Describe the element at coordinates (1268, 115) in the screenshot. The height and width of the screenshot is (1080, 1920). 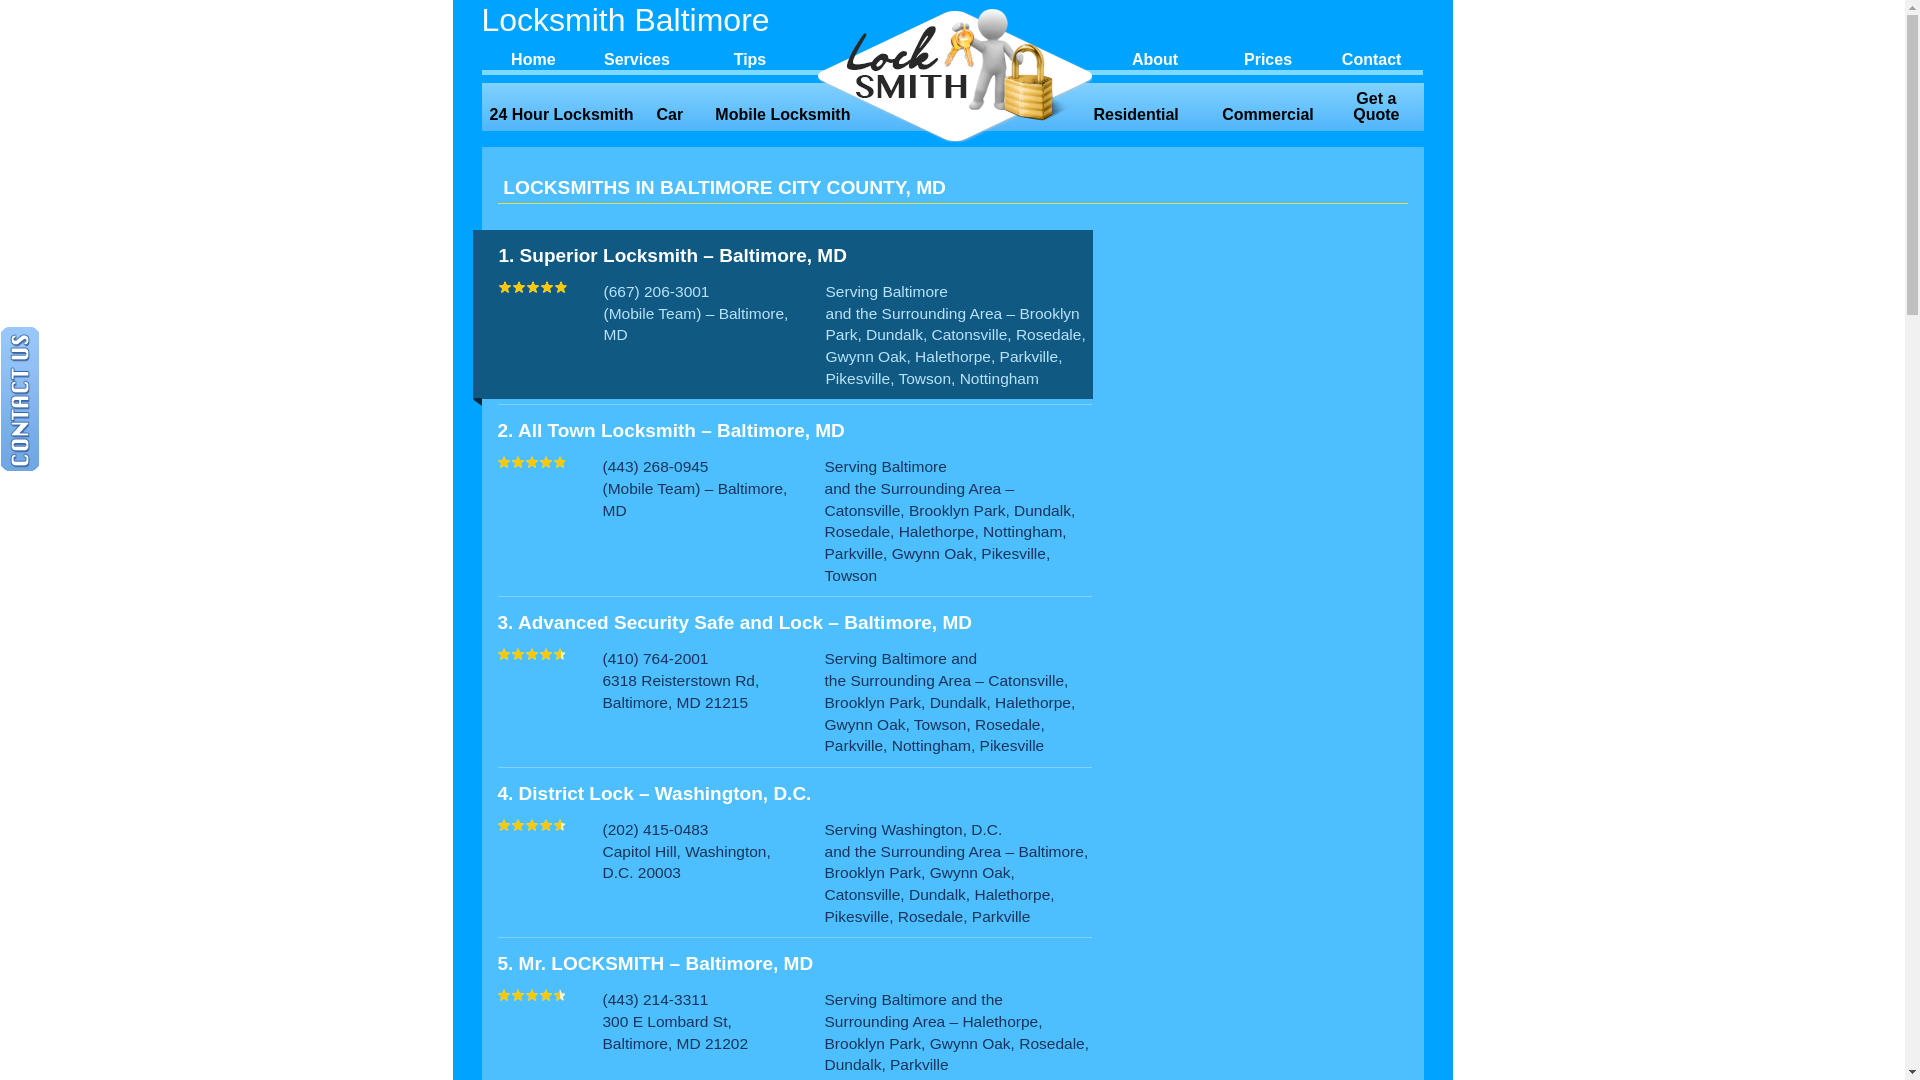
I see `Commercial` at that location.